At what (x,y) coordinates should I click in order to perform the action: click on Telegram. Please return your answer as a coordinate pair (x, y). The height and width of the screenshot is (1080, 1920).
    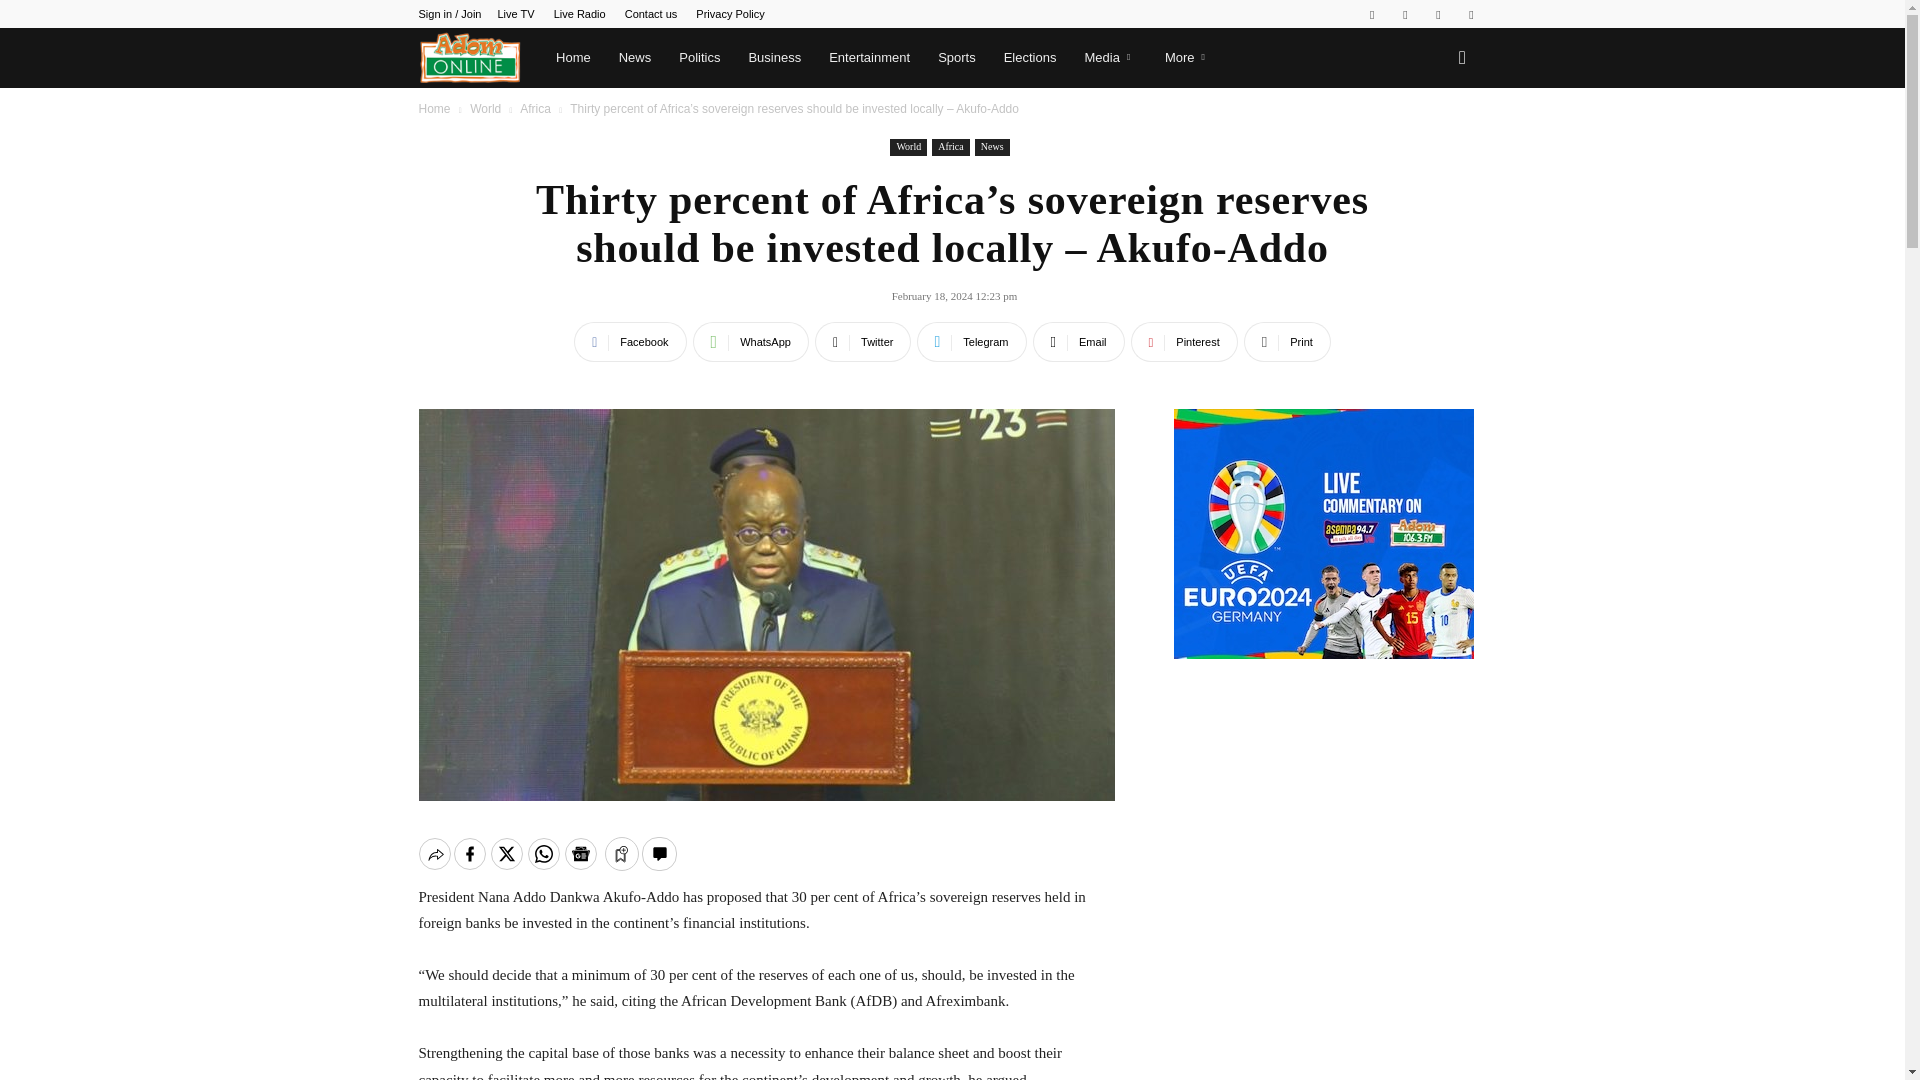
    Looking at the image, I should click on (971, 341).